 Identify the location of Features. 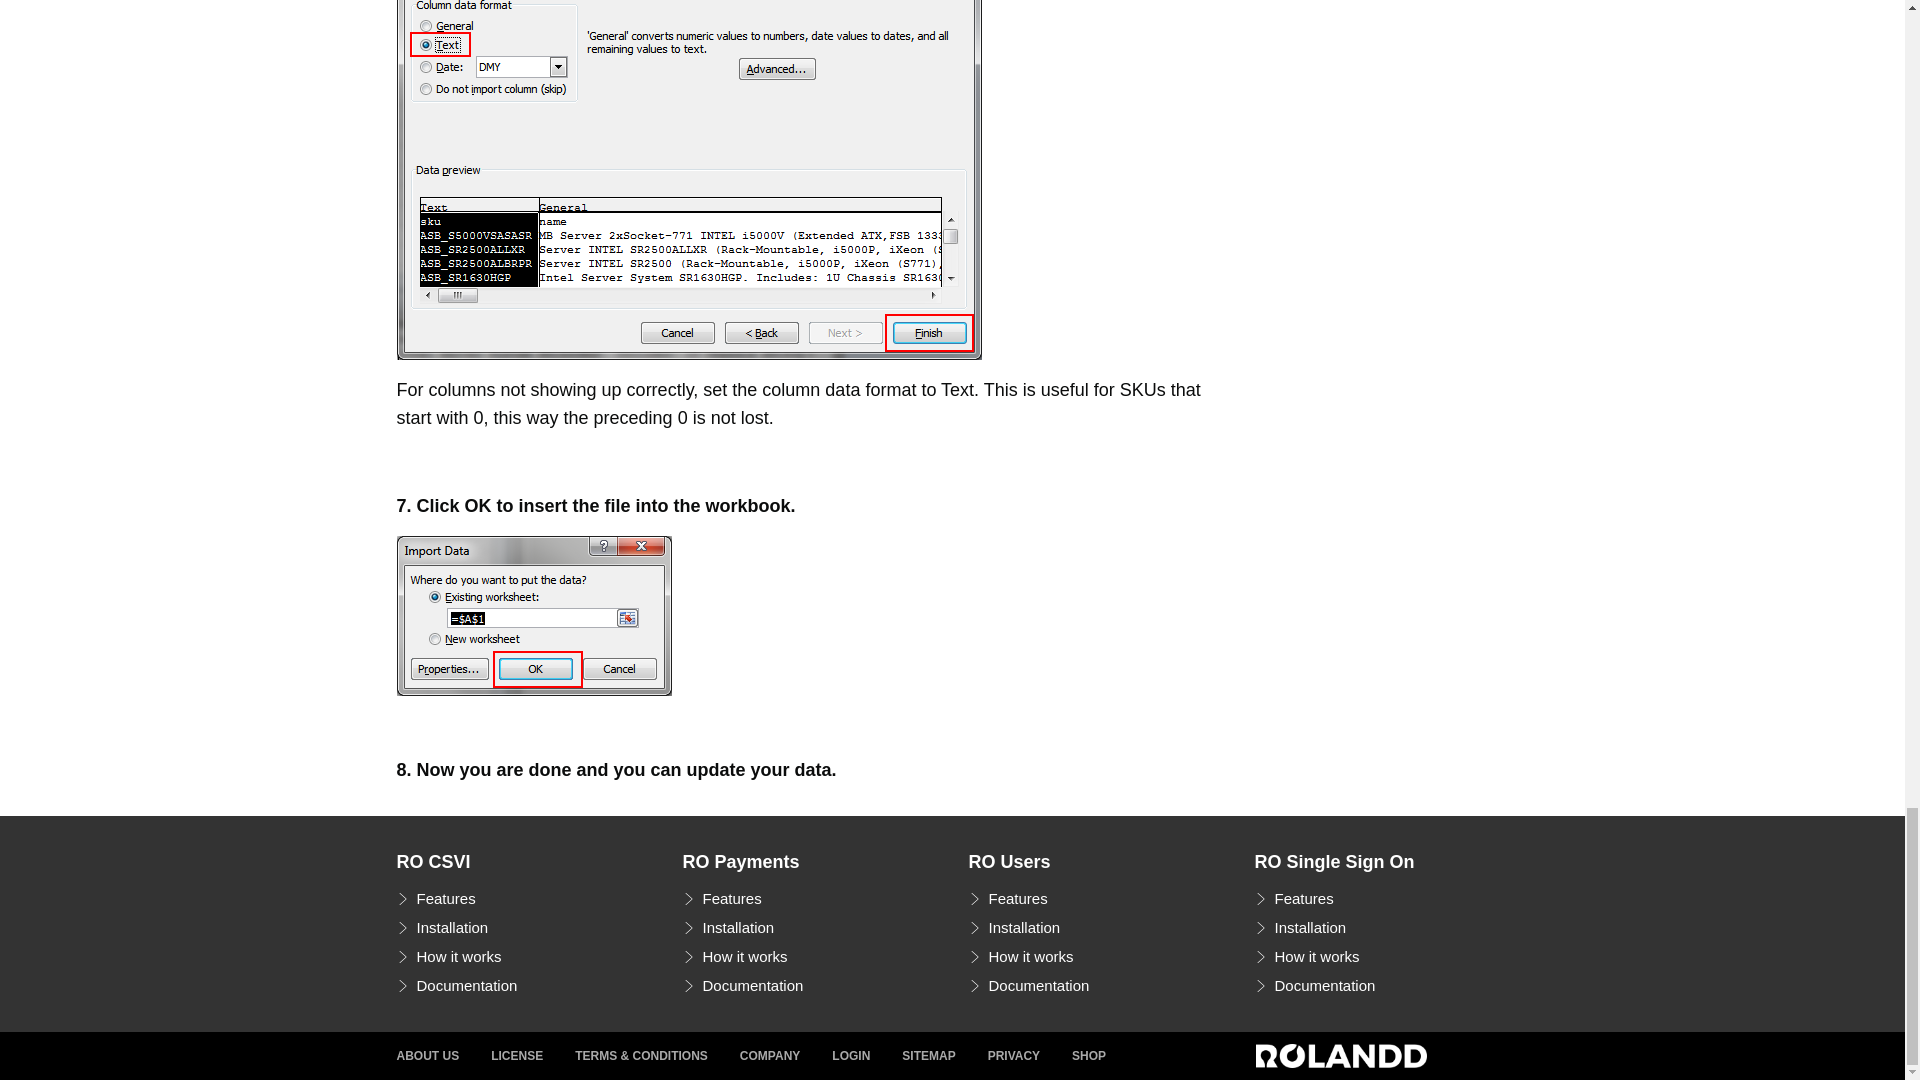
(1006, 898).